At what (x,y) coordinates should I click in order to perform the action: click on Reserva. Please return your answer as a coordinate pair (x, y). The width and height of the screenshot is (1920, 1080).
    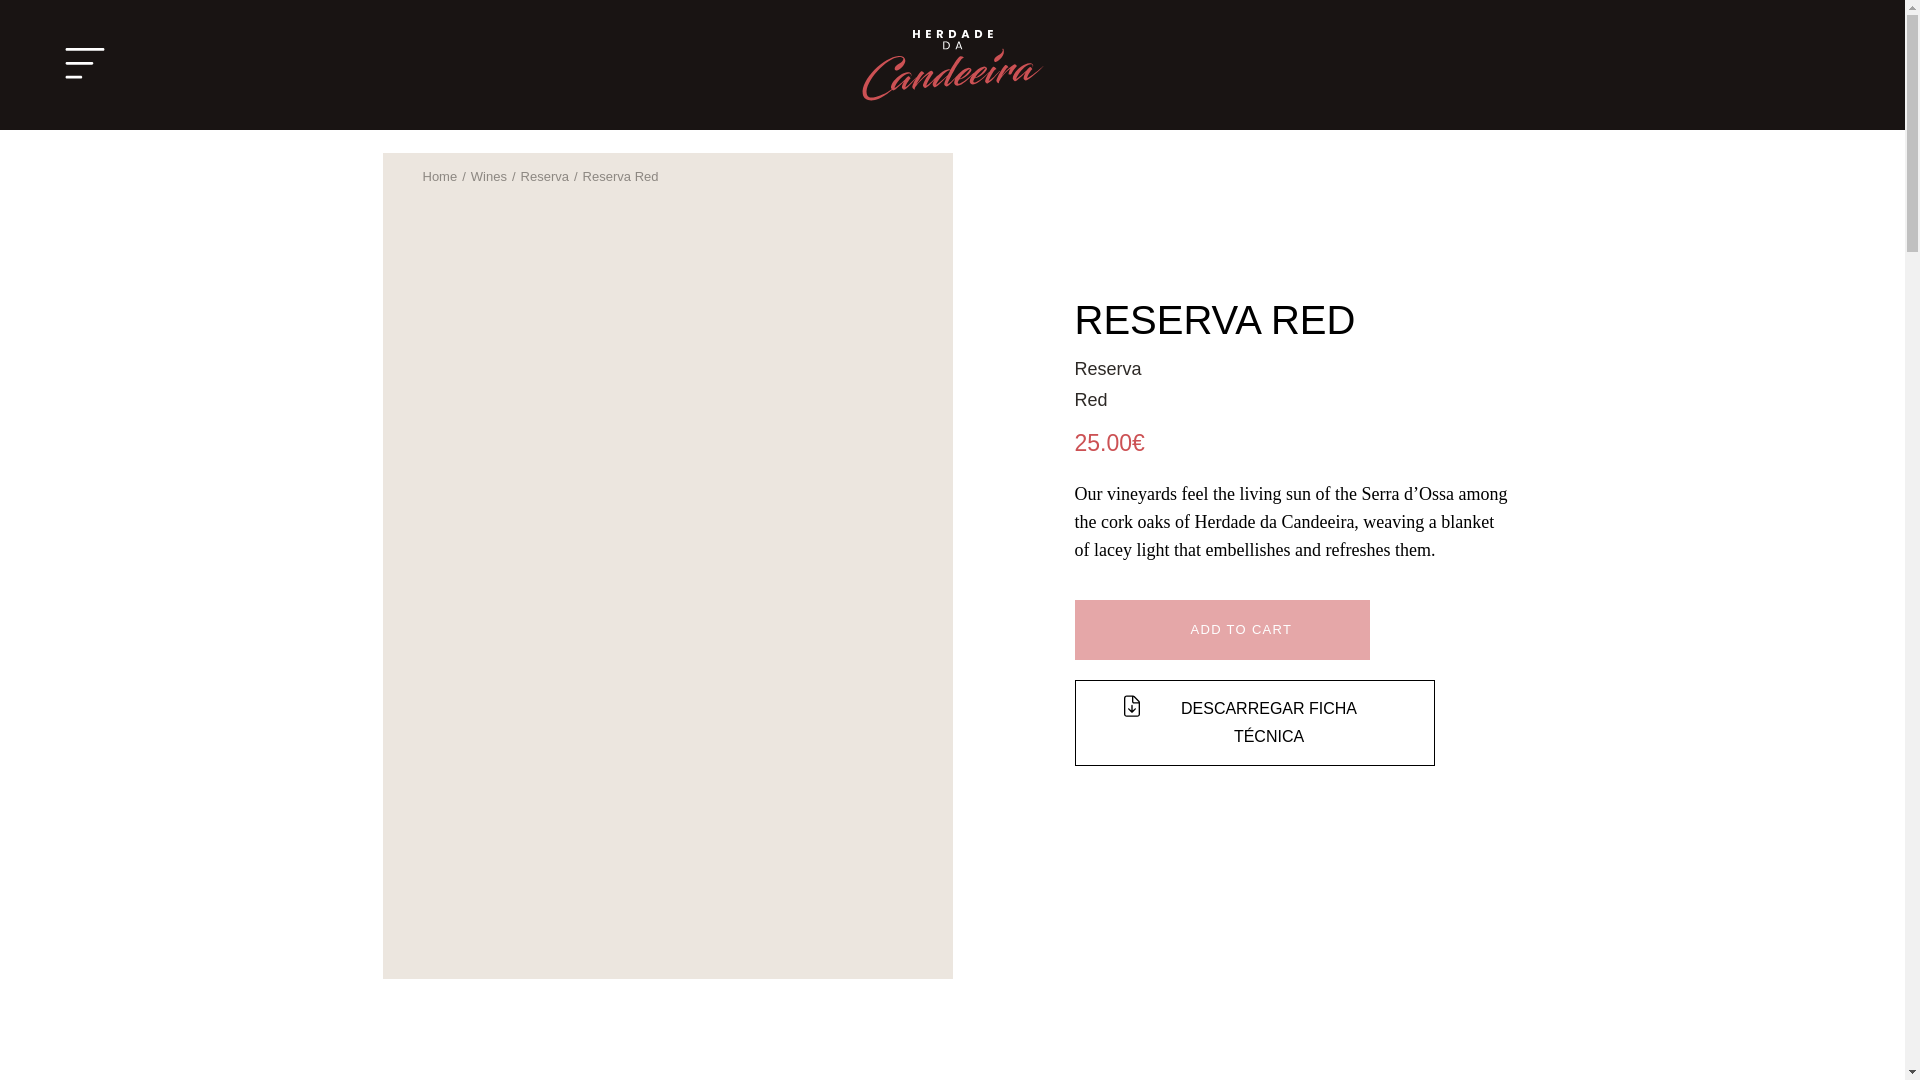
    Looking at the image, I should click on (1106, 368).